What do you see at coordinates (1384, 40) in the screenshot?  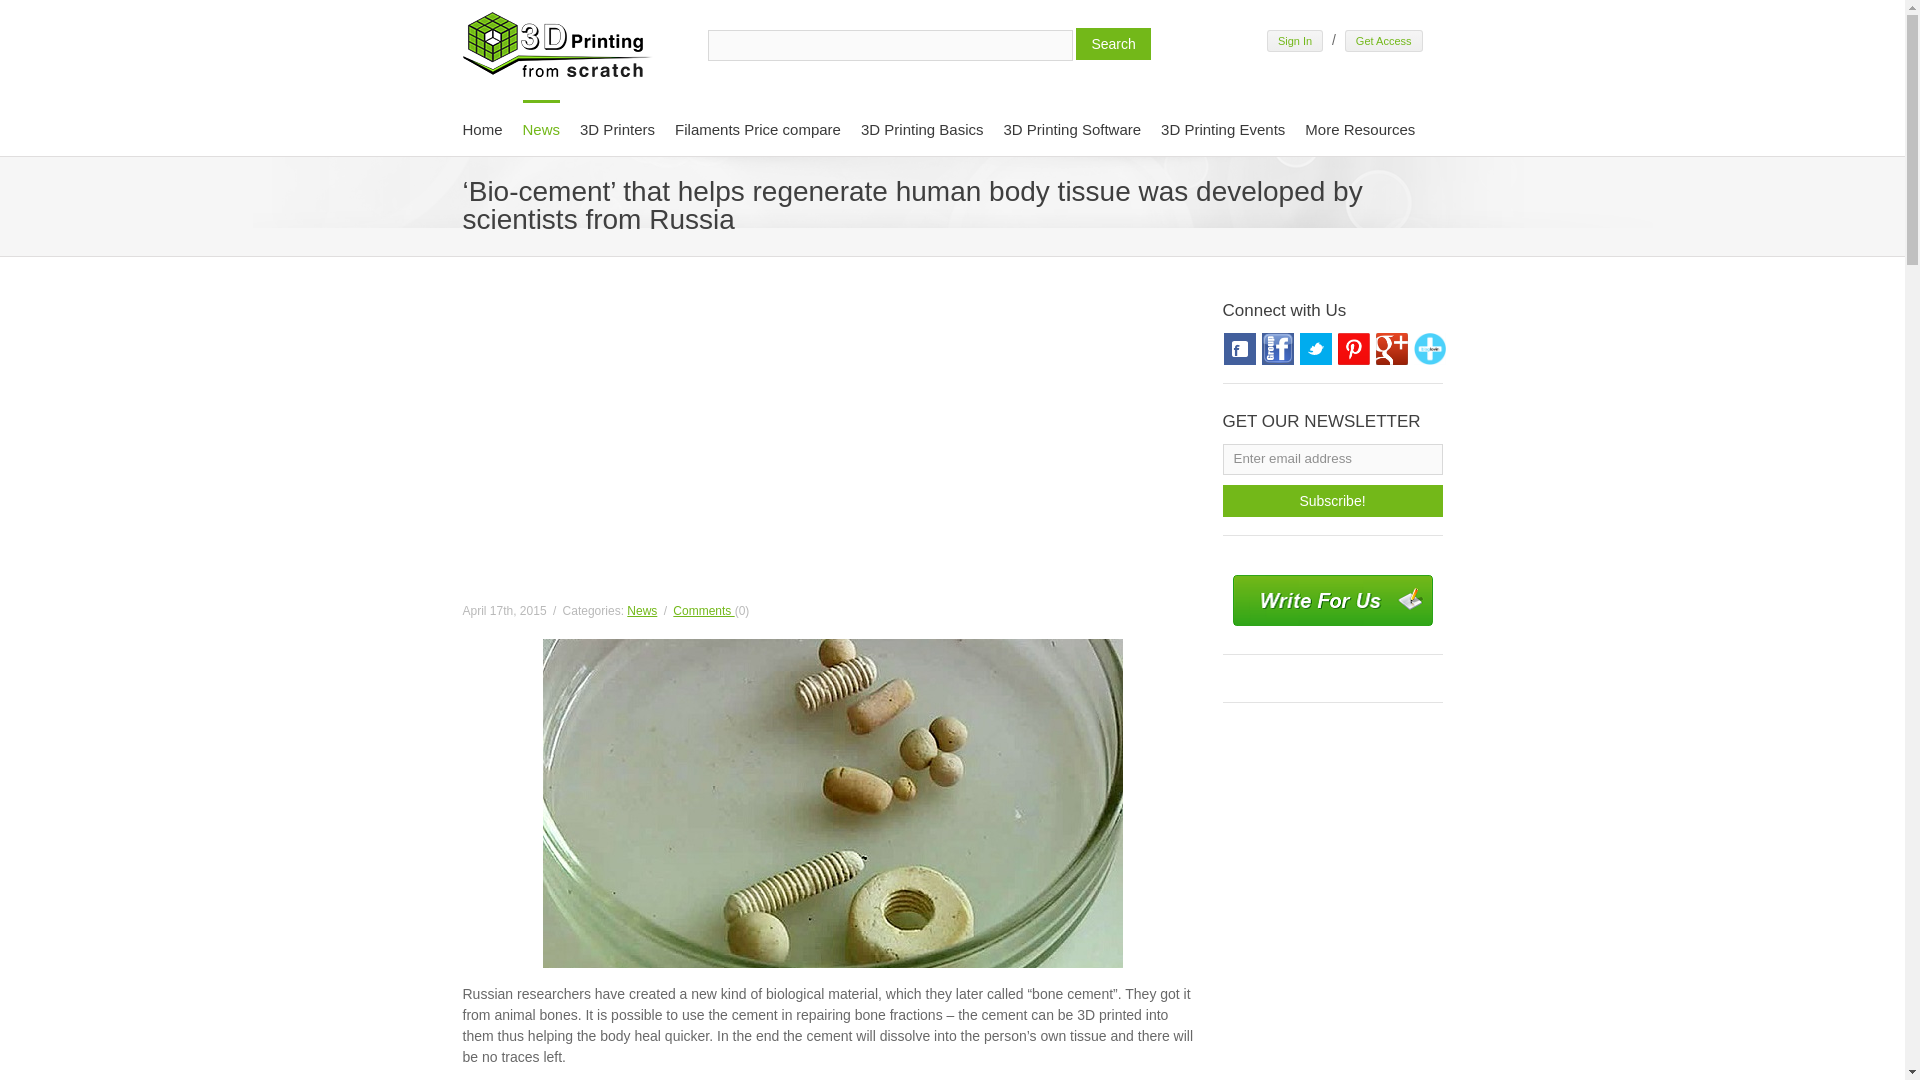 I see `Get Access` at bounding box center [1384, 40].